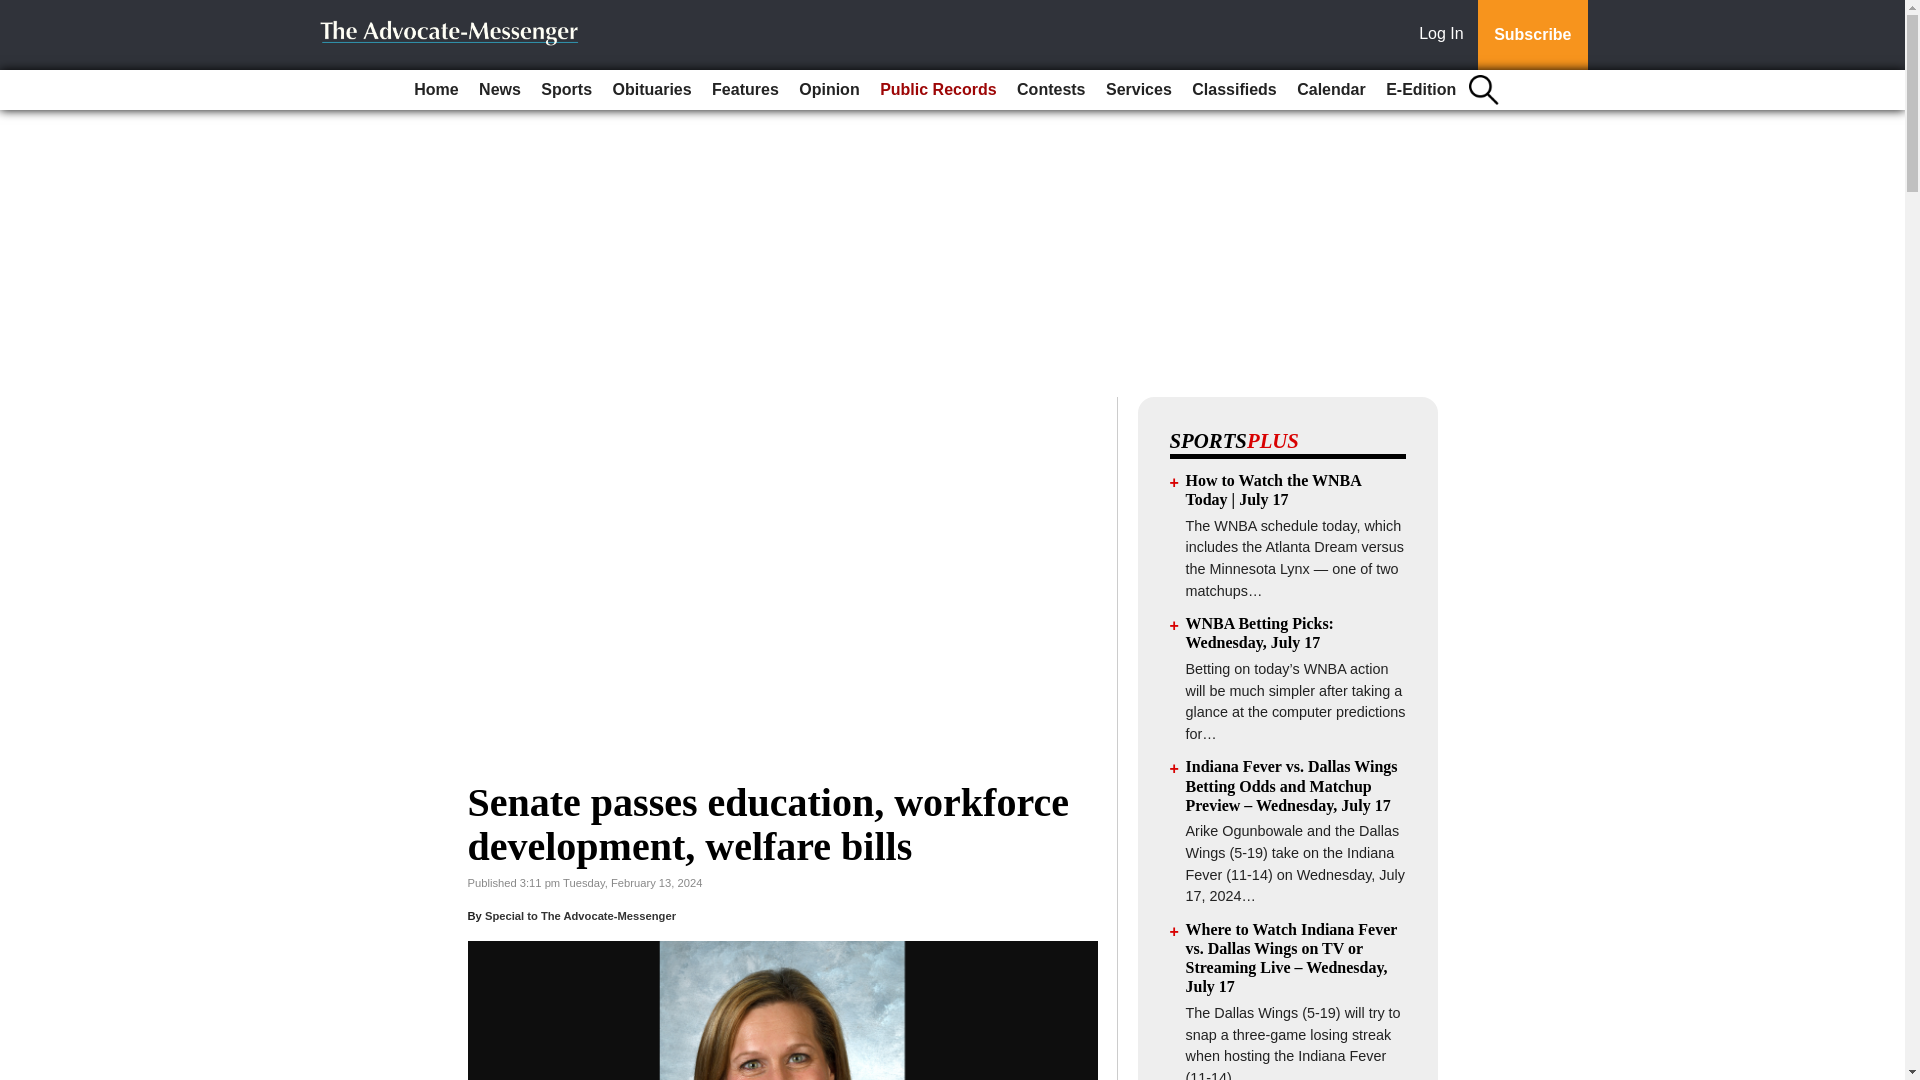  I want to click on Calendar, so click(1330, 90).